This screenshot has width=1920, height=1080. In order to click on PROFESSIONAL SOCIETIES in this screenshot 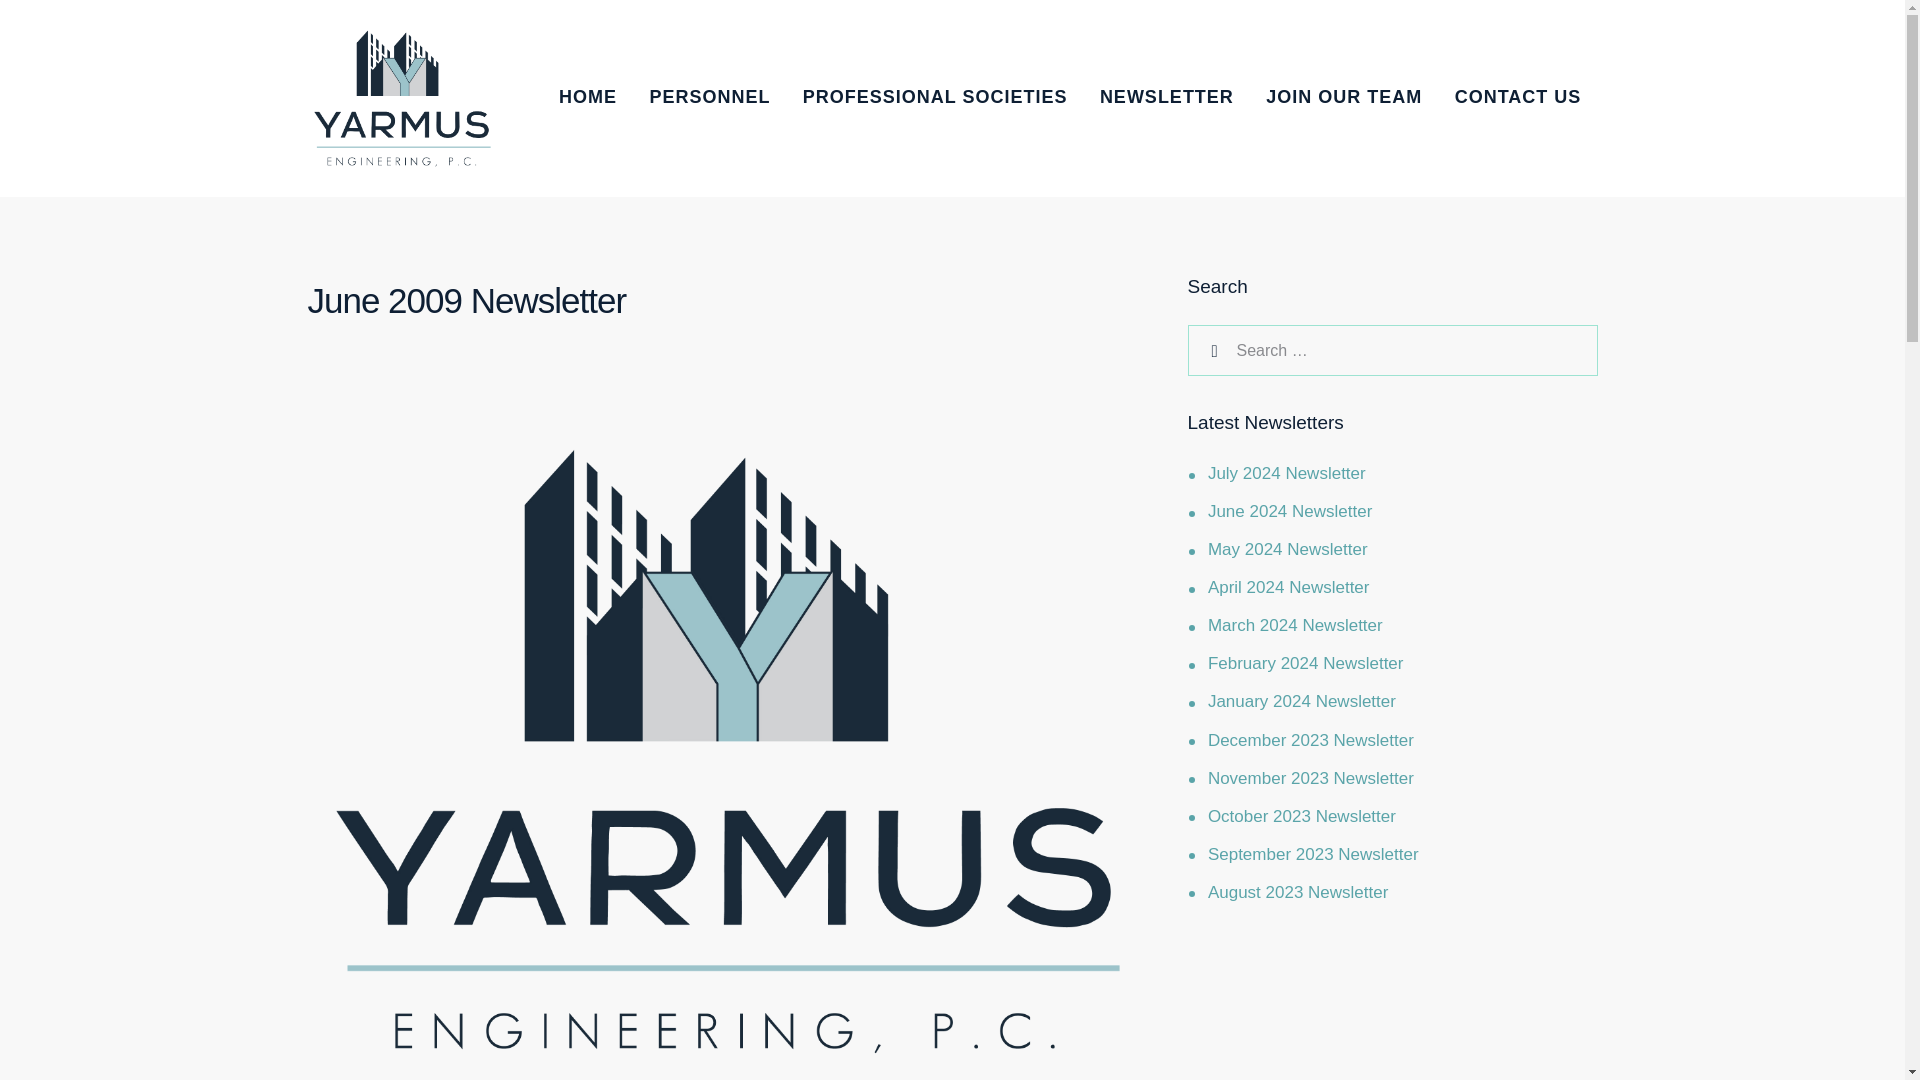, I will do `click(936, 98)`.